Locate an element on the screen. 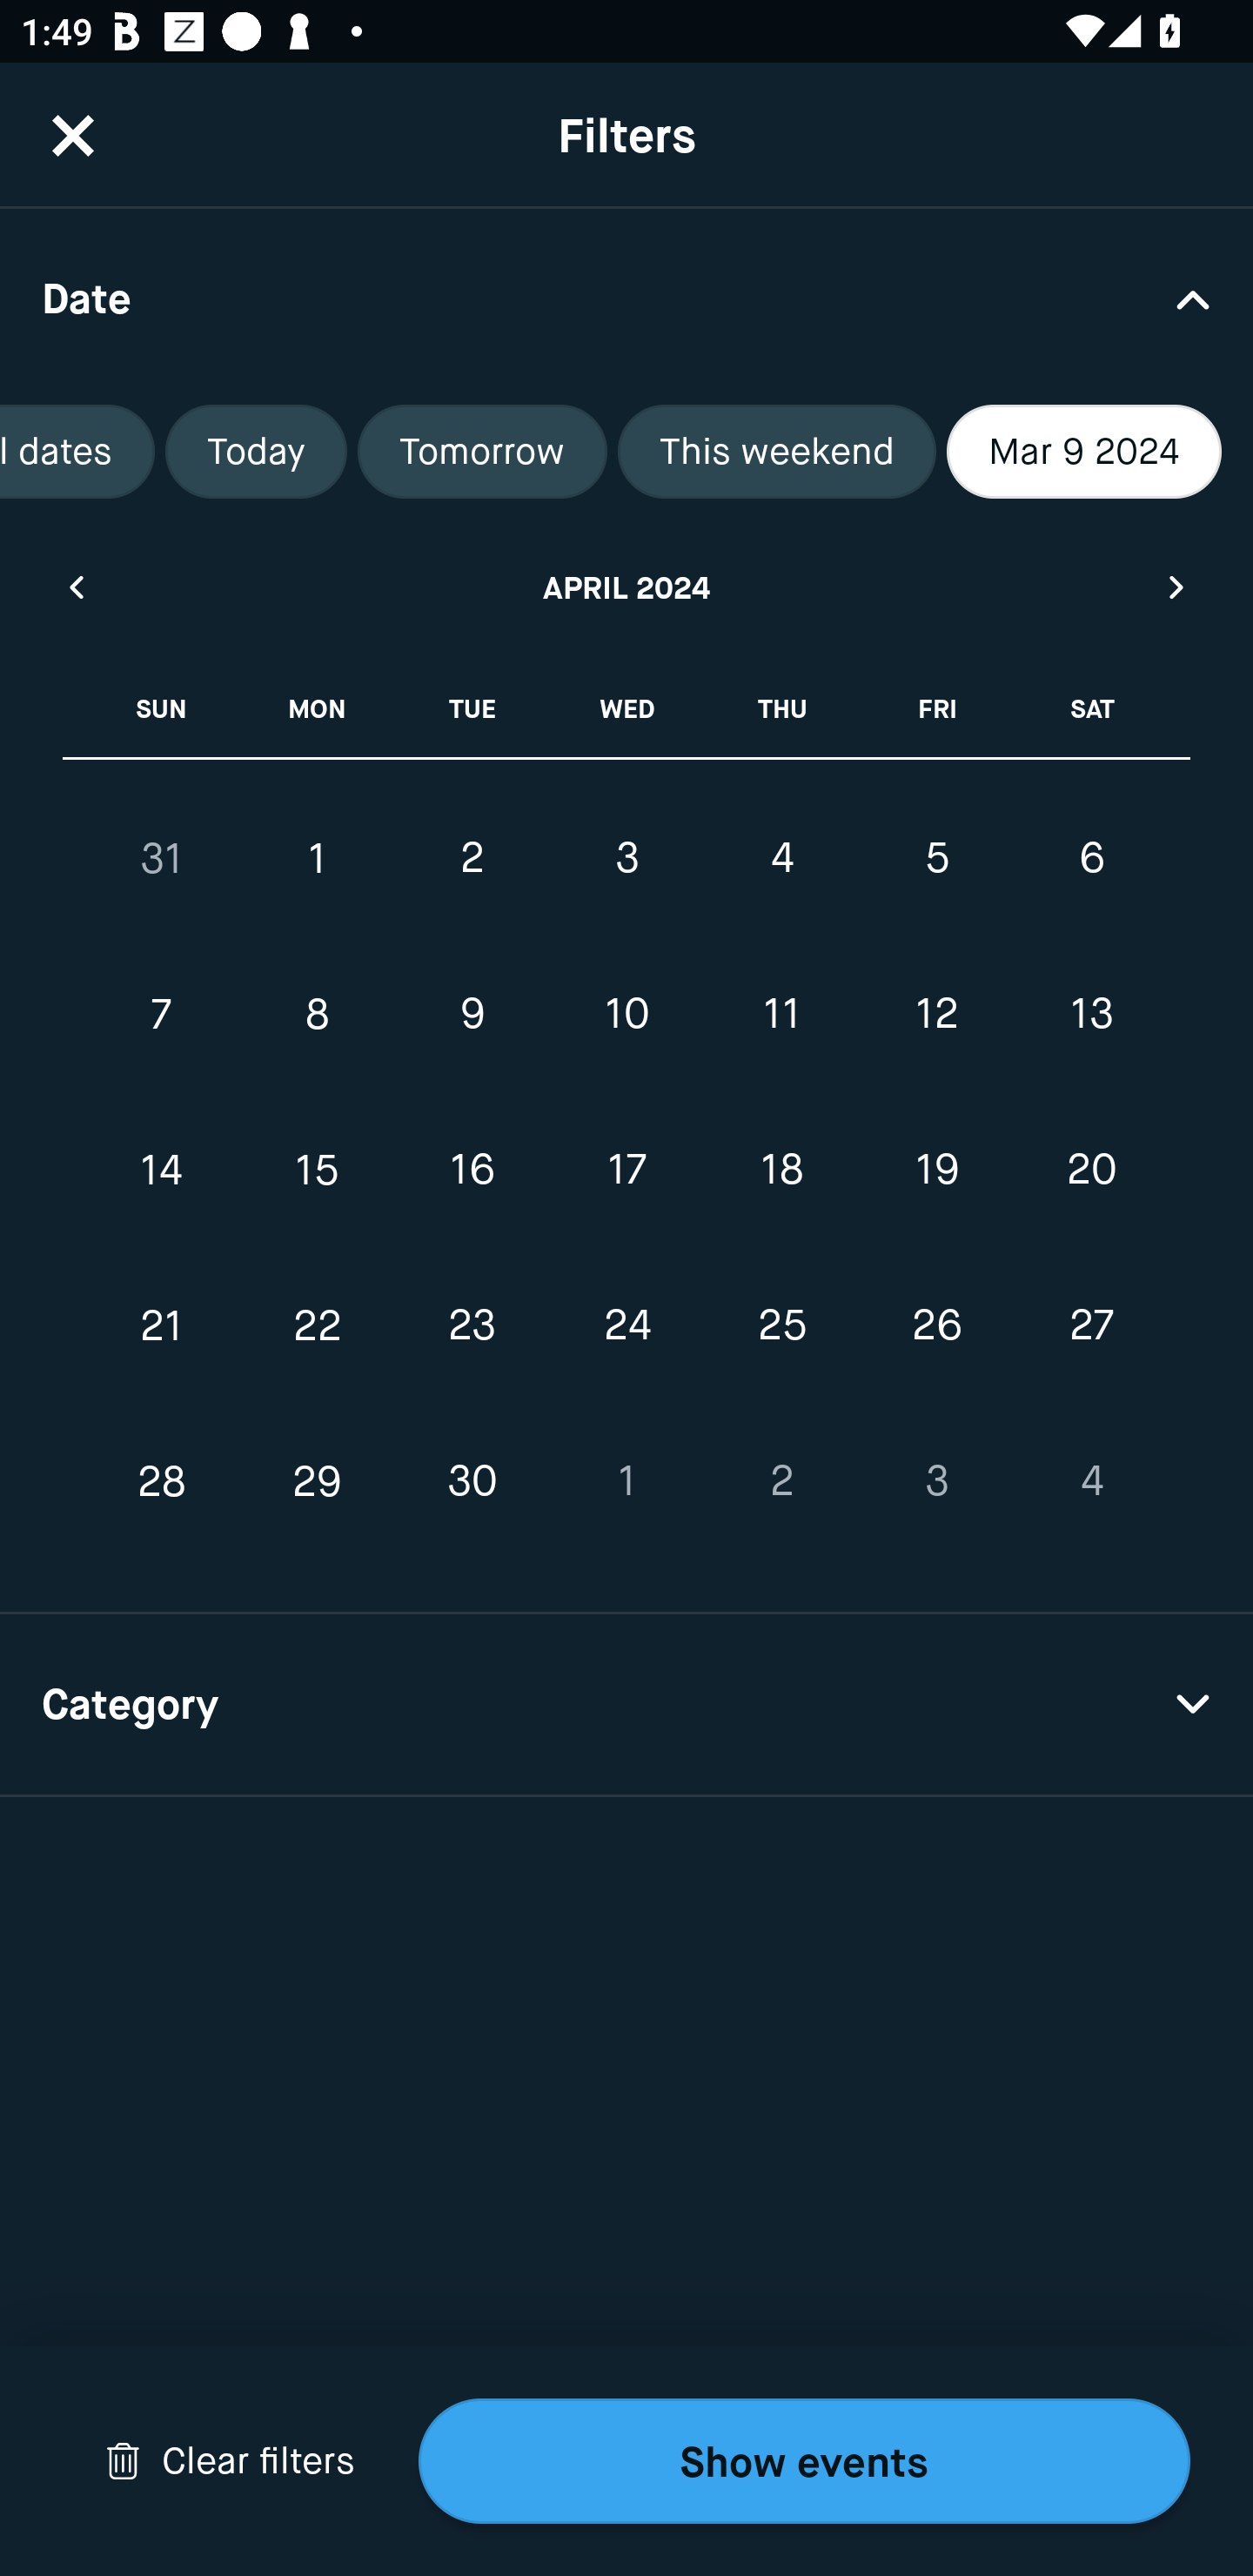  6 is located at coordinates (1091, 857).